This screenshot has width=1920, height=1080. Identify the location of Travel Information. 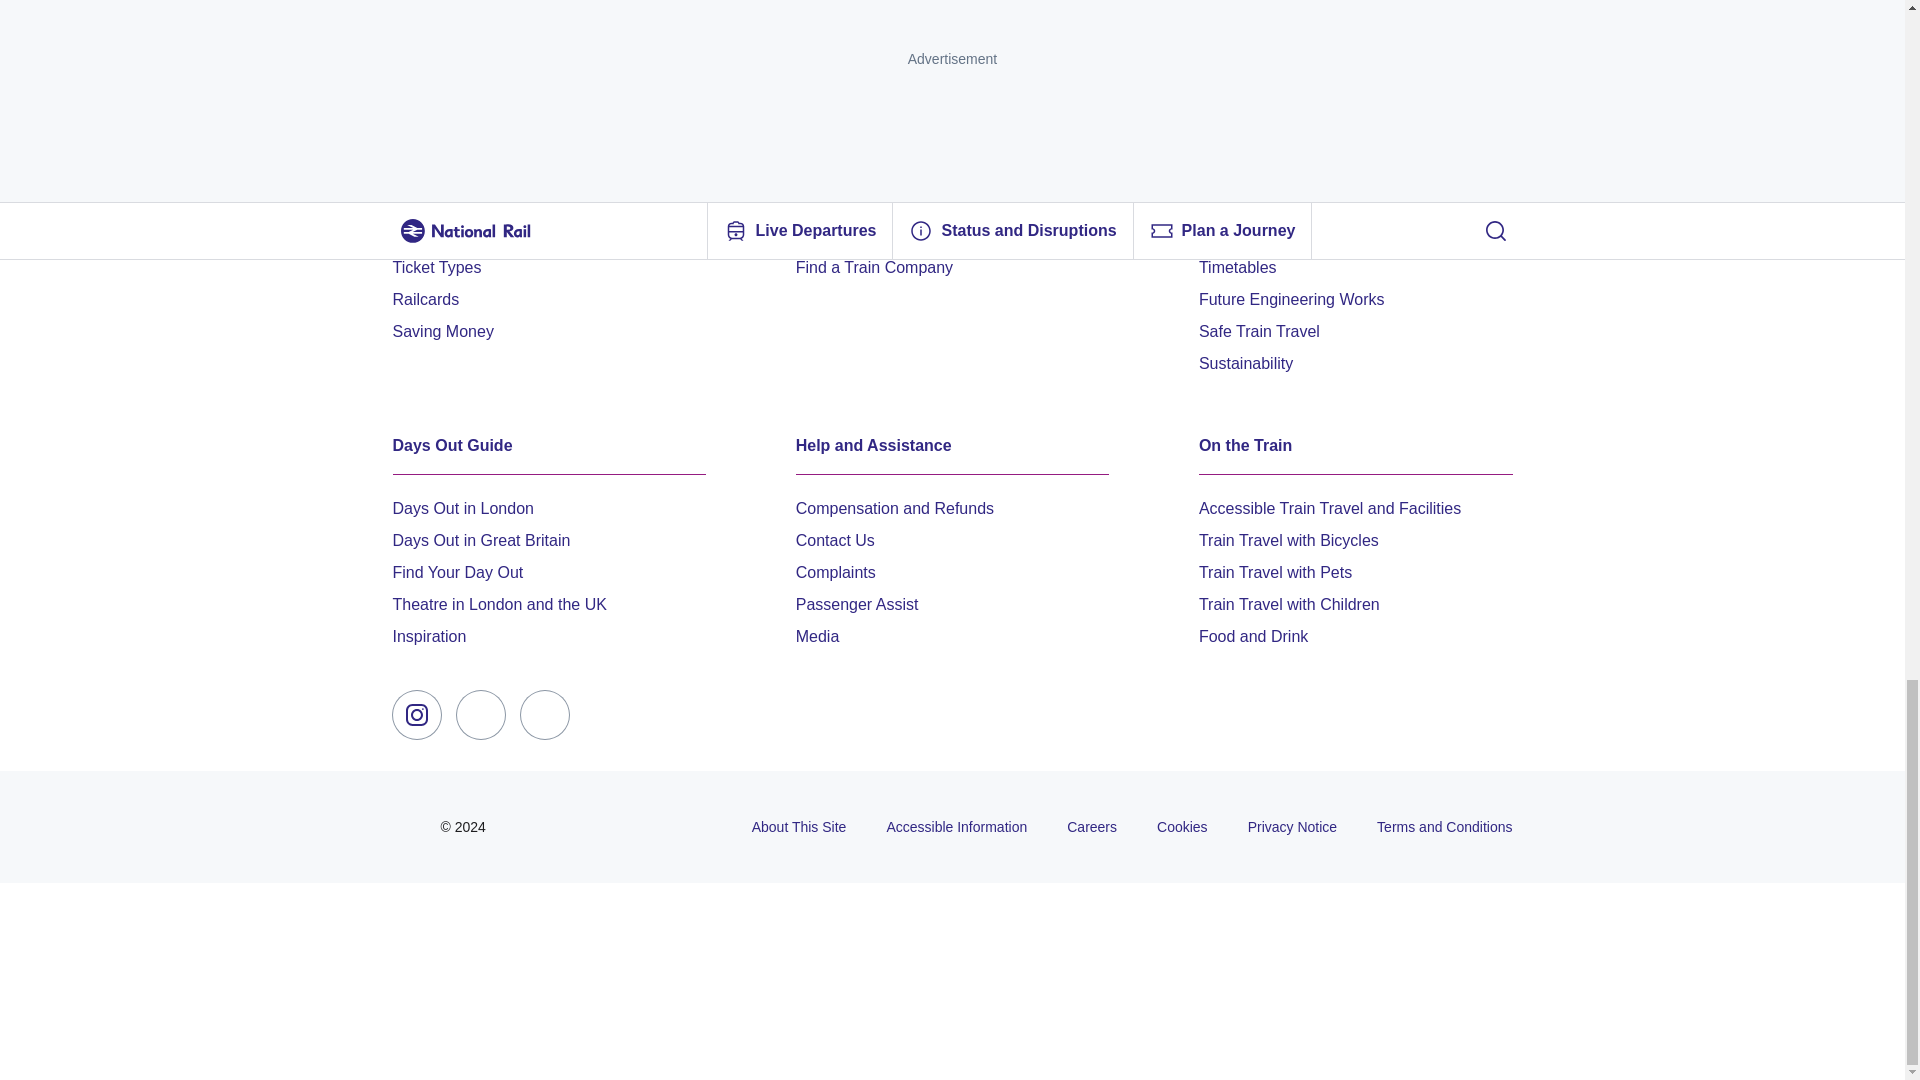
(1355, 172).